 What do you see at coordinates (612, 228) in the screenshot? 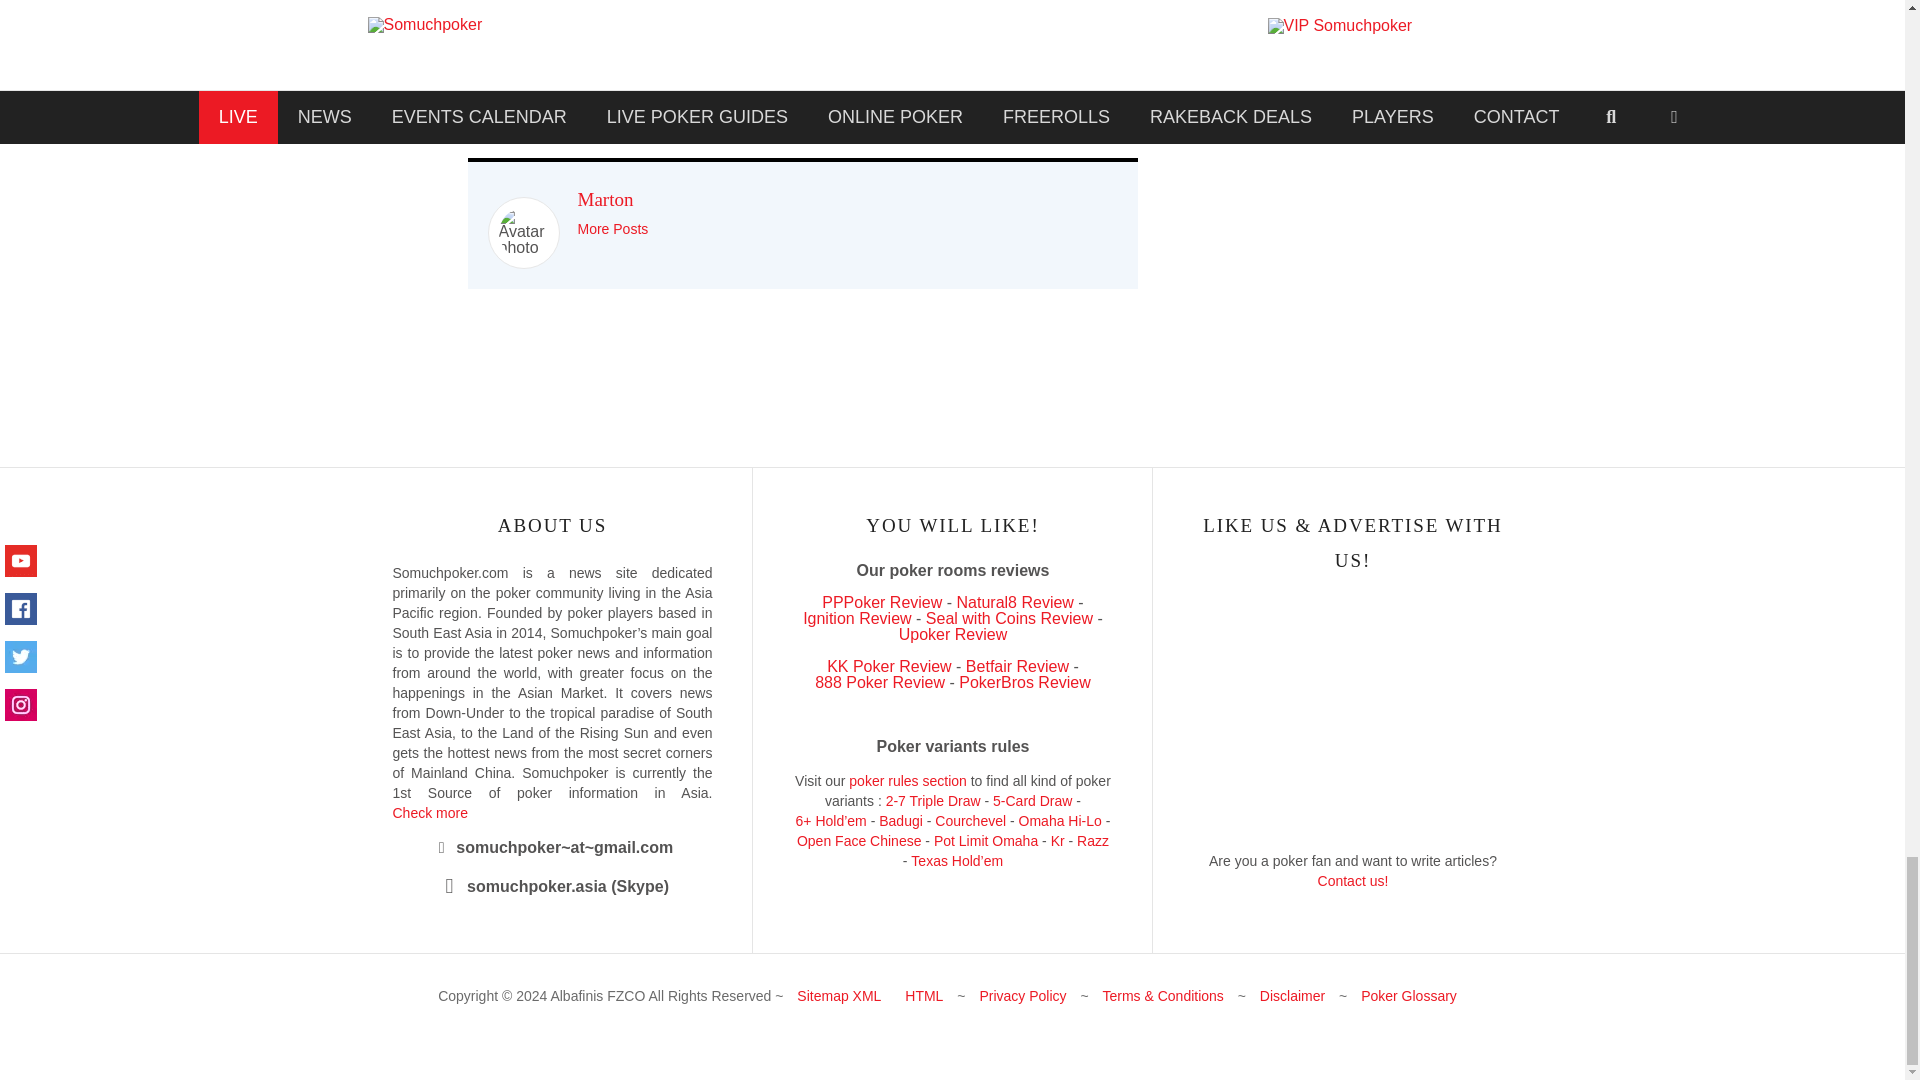
I see `More posts by Marton` at bounding box center [612, 228].